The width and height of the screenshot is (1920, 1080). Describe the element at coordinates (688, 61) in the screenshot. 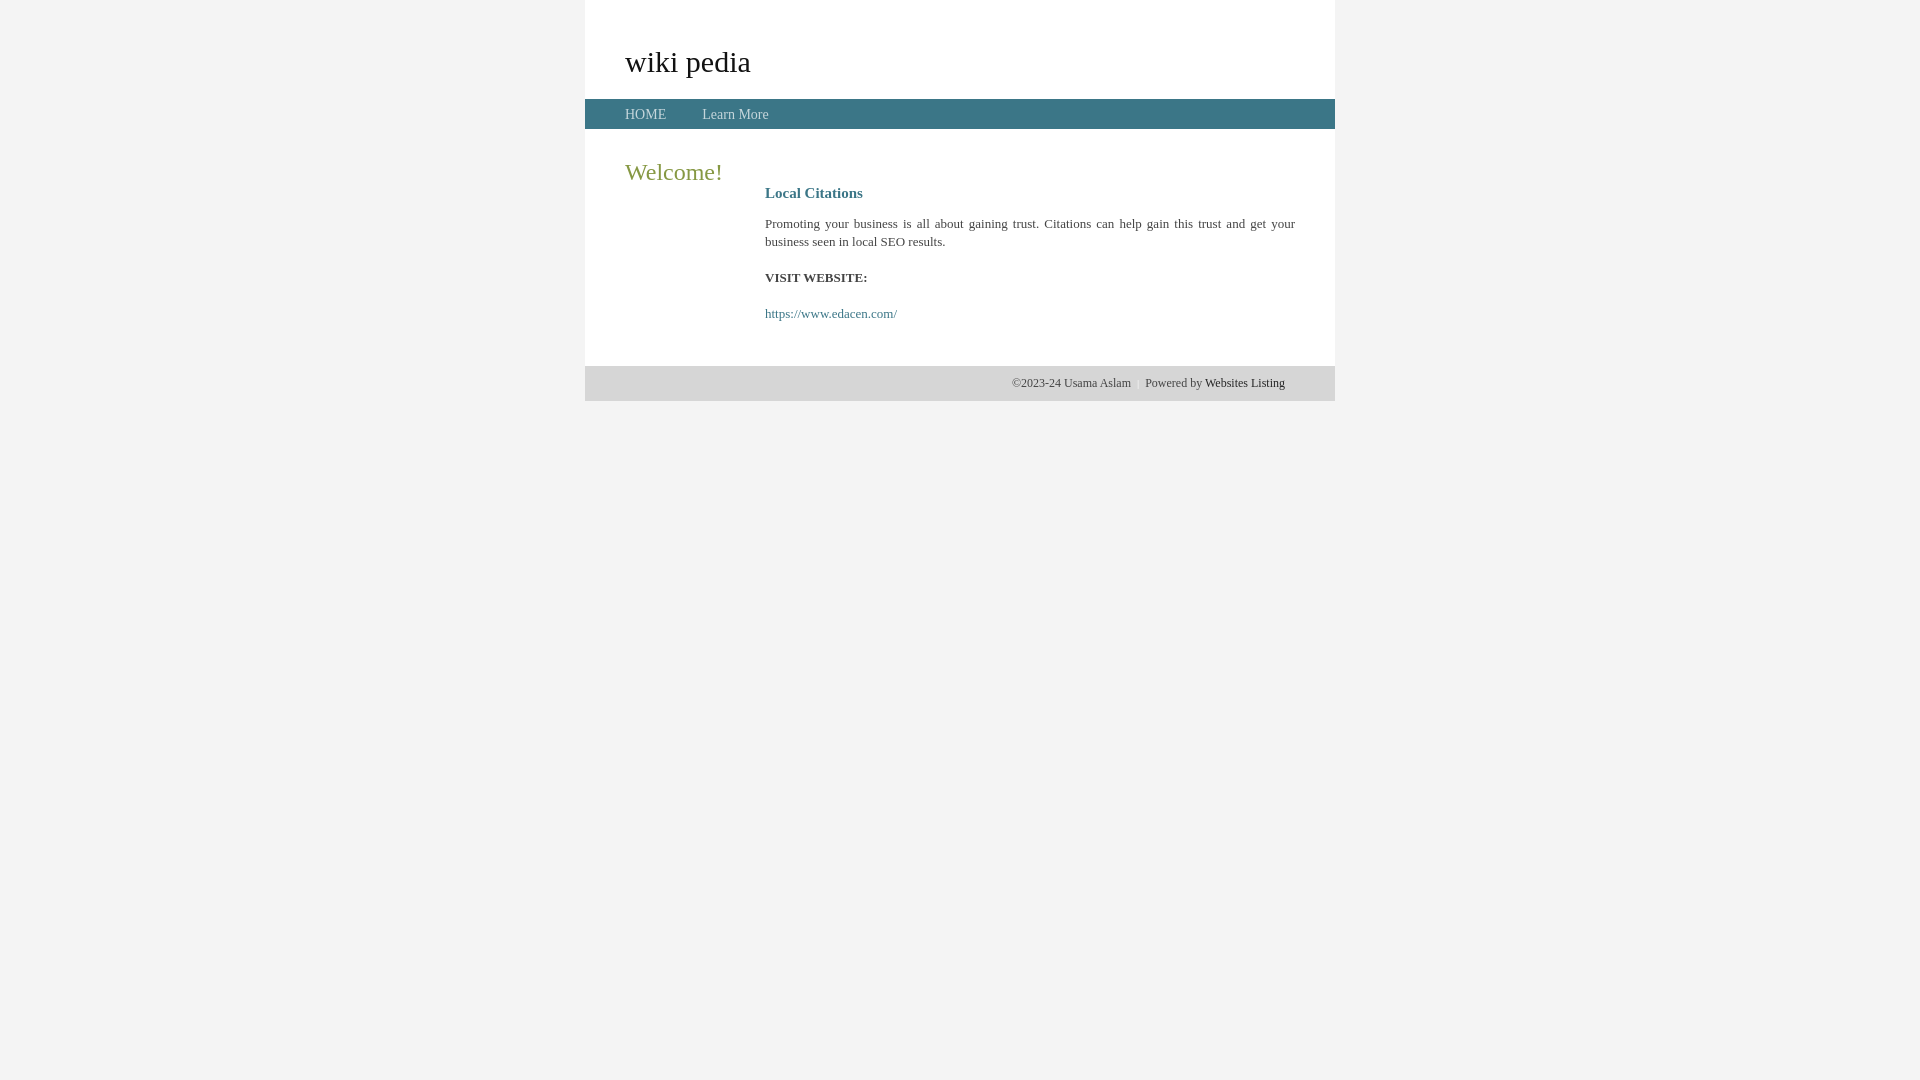

I see `wiki pedia` at that location.